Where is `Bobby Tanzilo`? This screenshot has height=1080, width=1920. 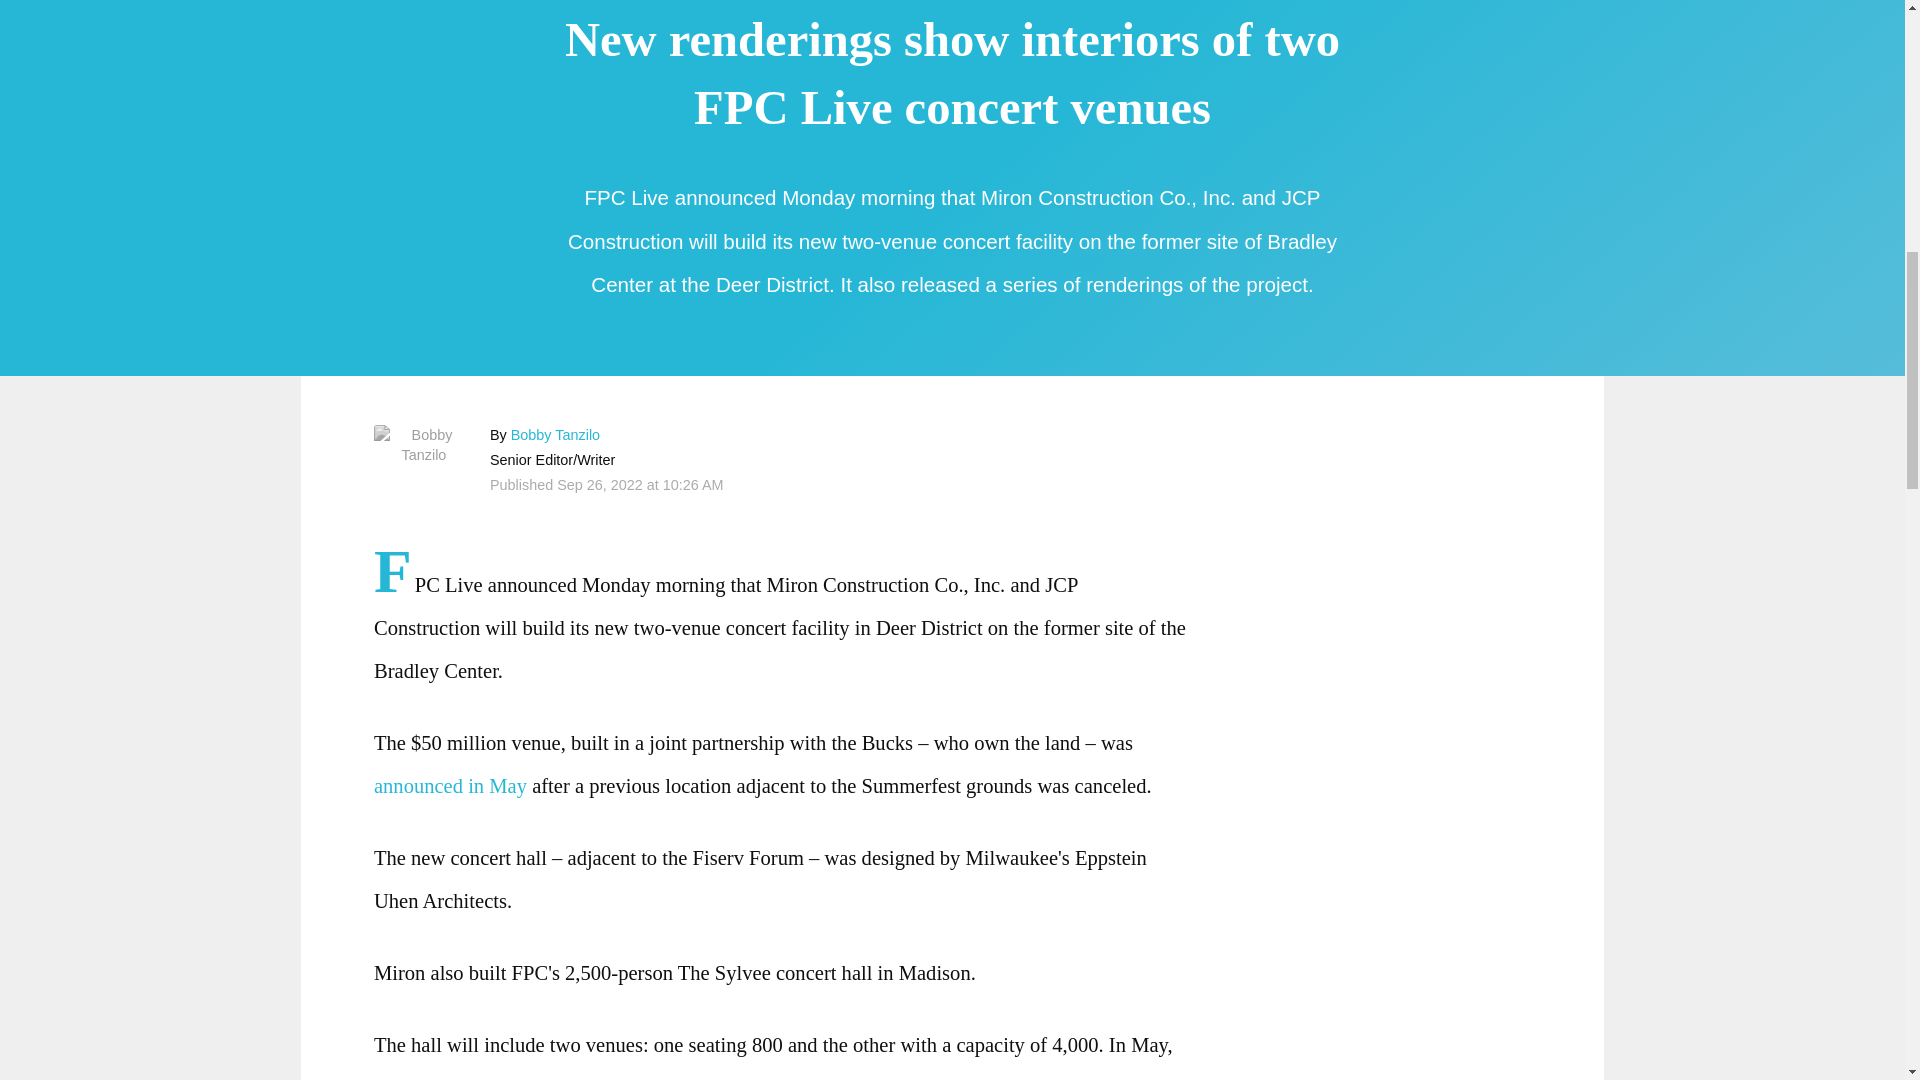 Bobby Tanzilo is located at coordinates (554, 434).